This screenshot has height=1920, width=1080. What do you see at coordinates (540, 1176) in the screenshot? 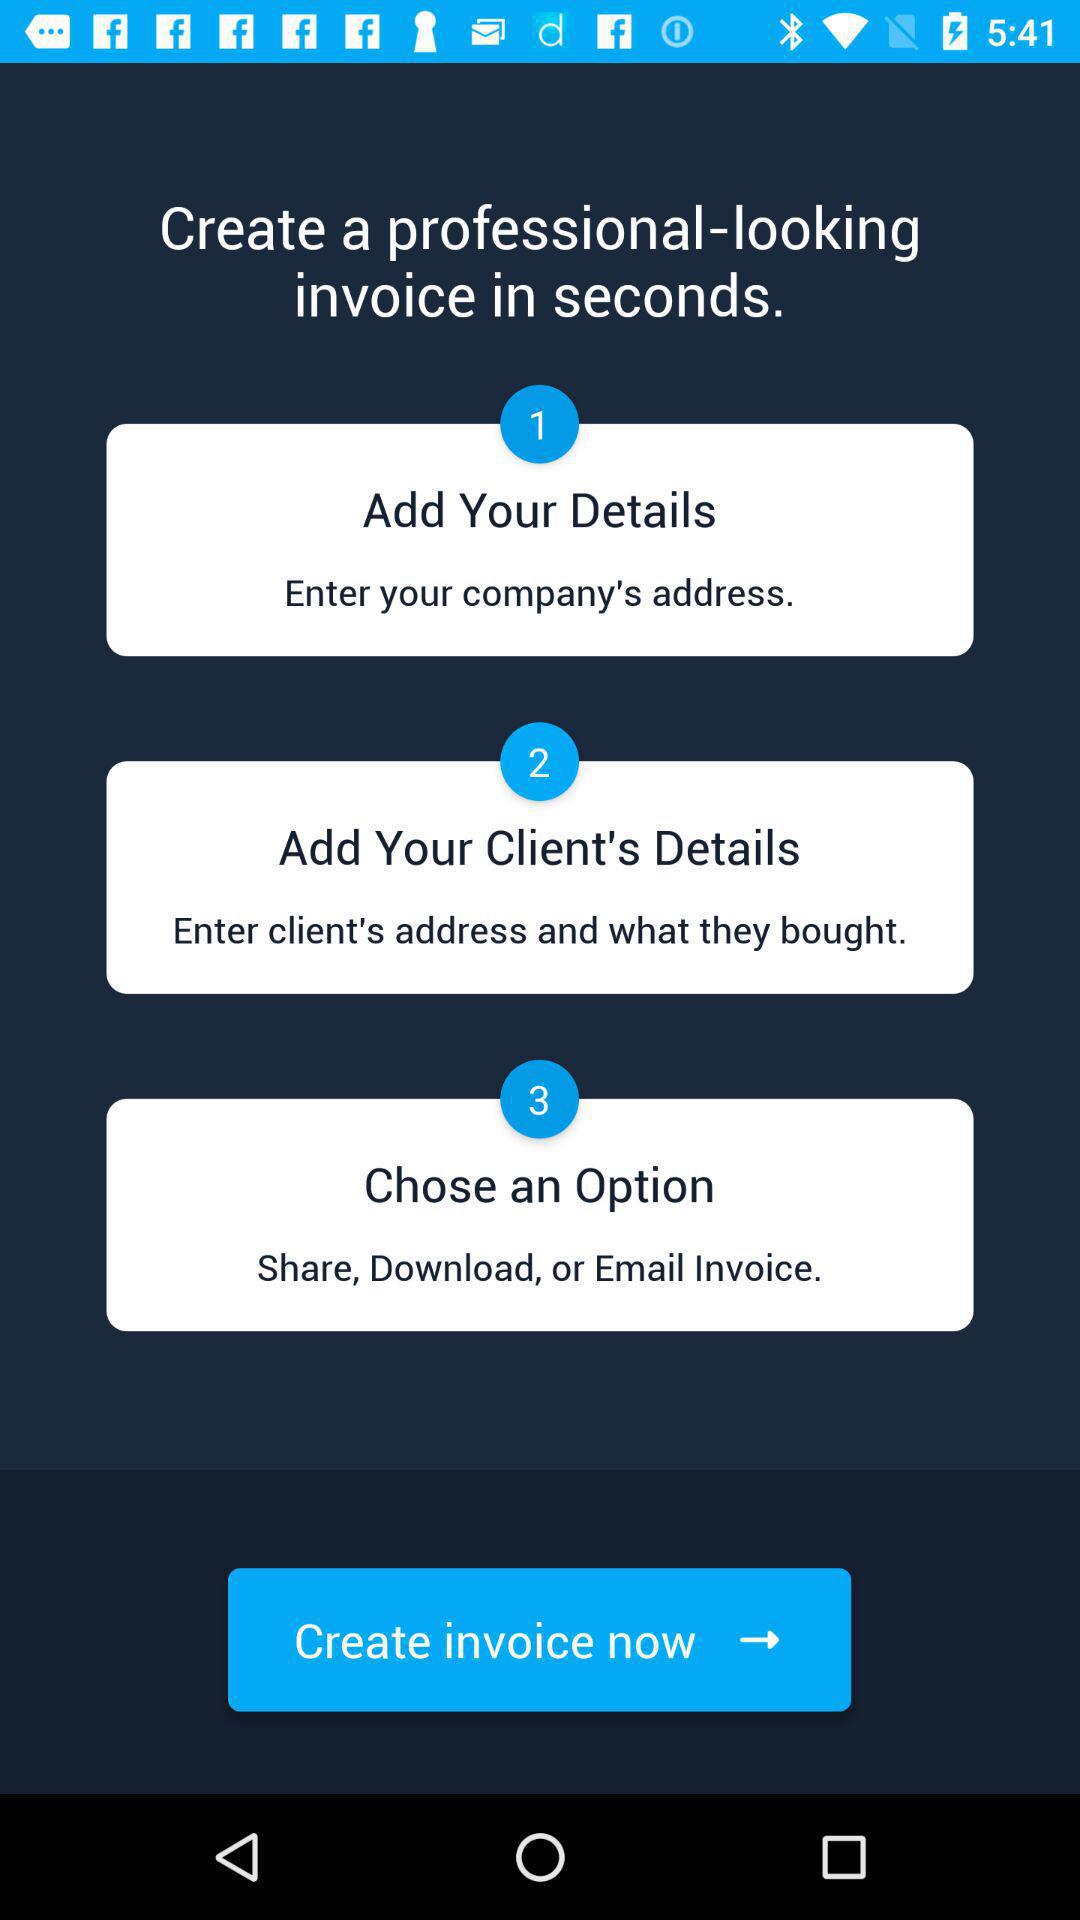
I see `click on chose an option` at bounding box center [540, 1176].